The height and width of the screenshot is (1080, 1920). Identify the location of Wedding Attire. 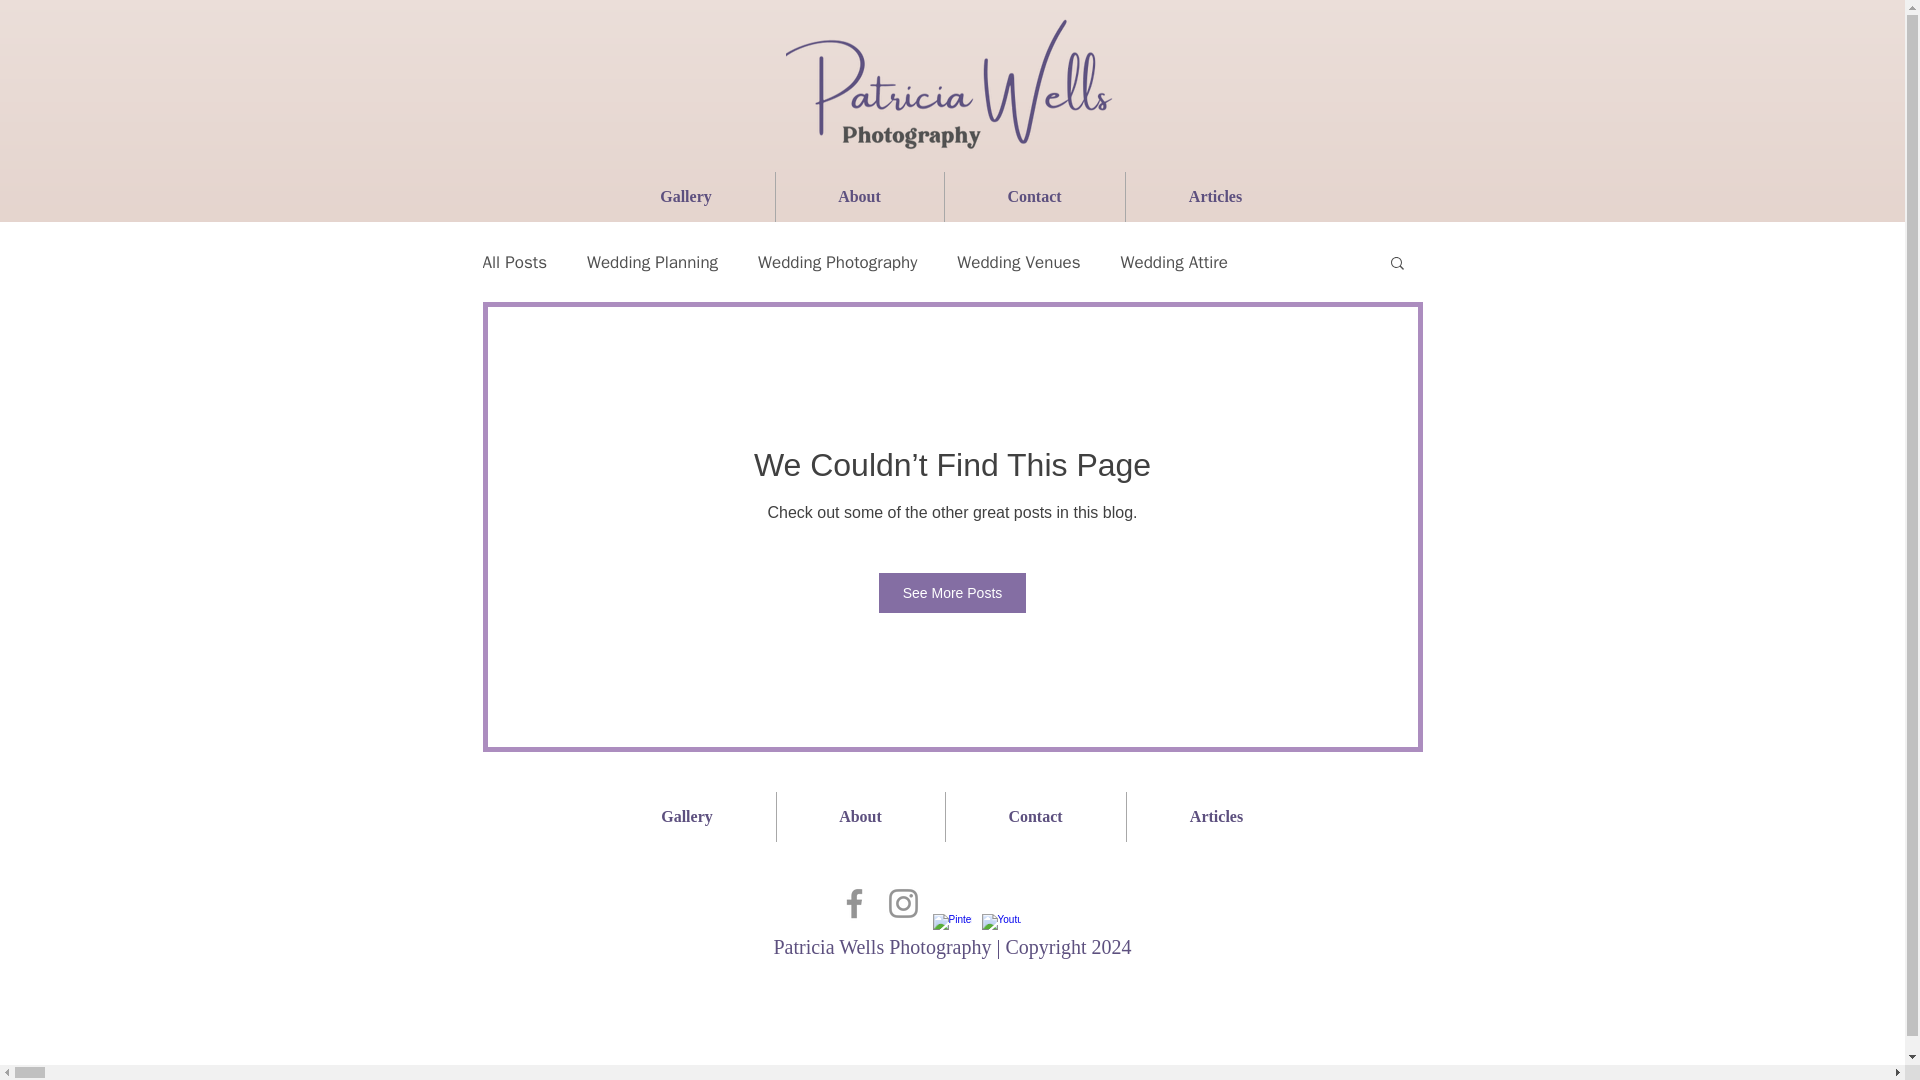
(1174, 261).